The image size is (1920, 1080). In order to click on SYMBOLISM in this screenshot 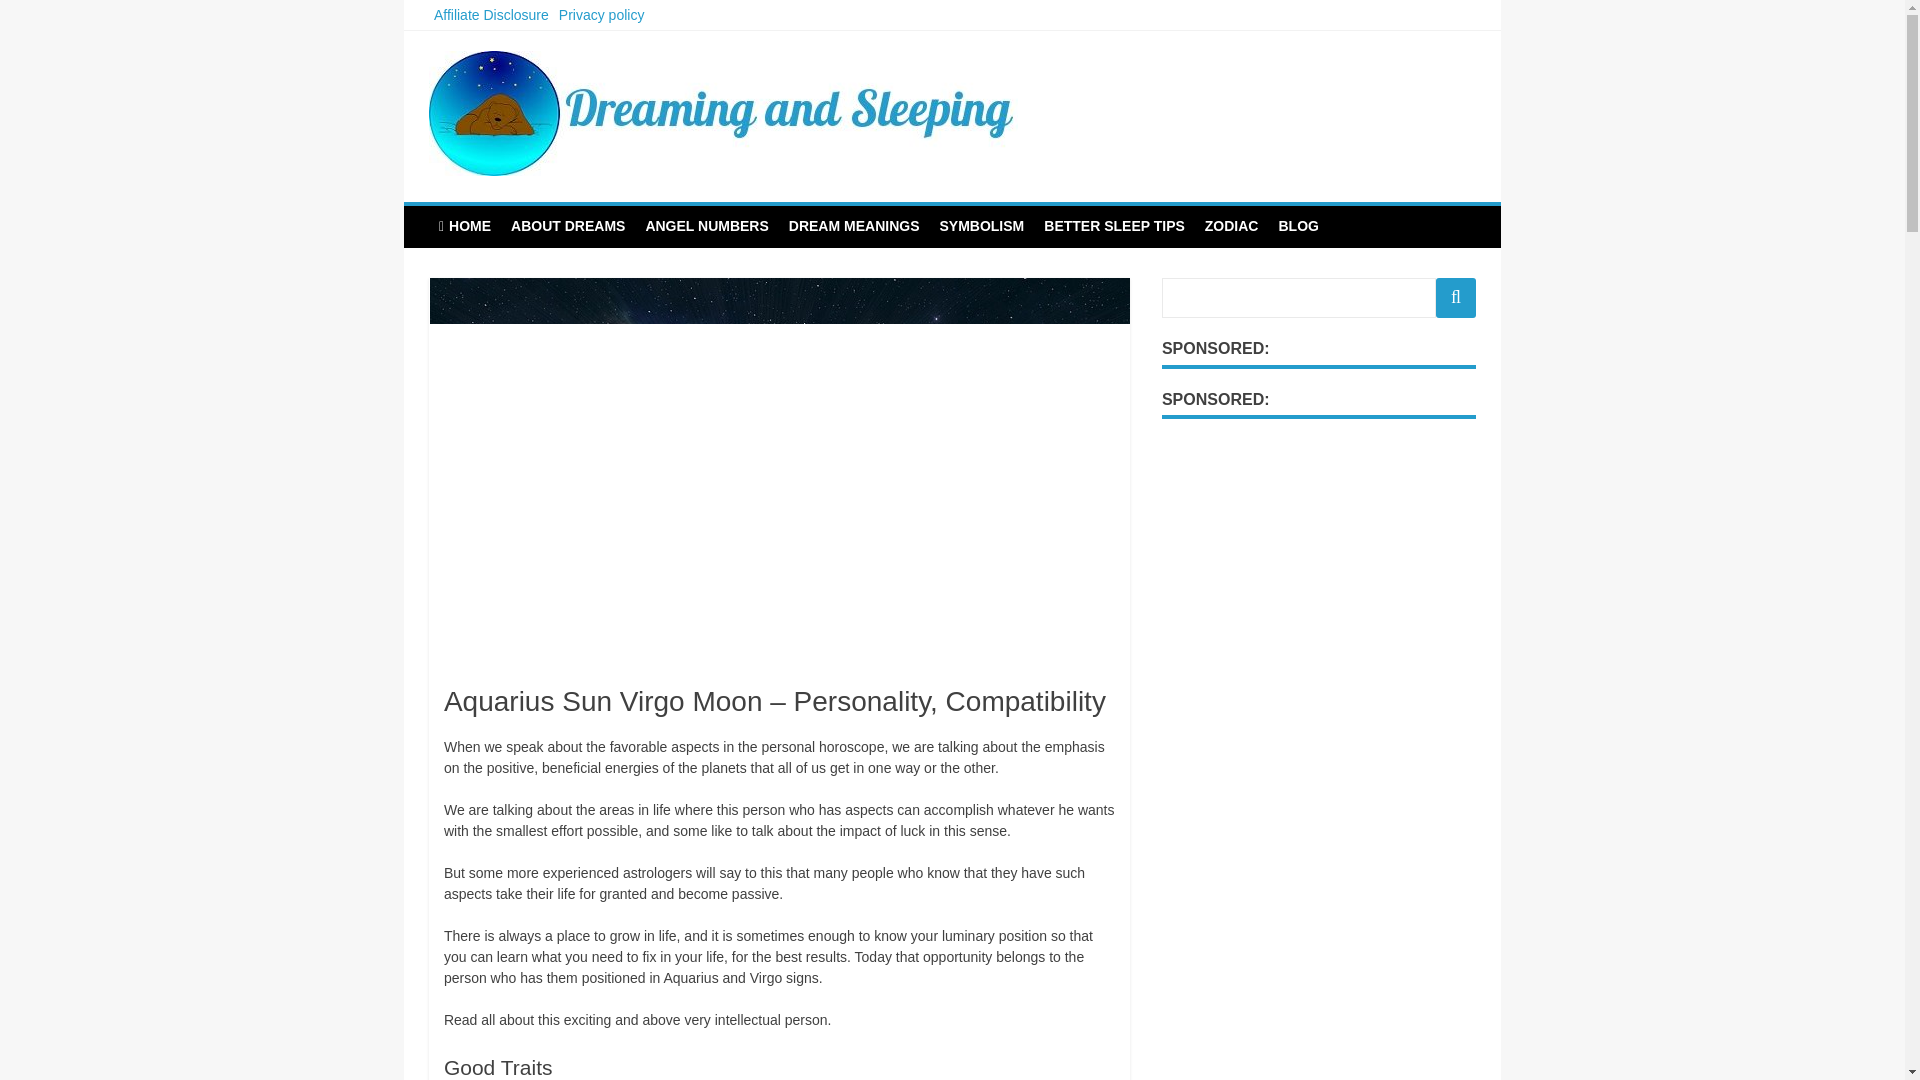, I will do `click(982, 226)`.